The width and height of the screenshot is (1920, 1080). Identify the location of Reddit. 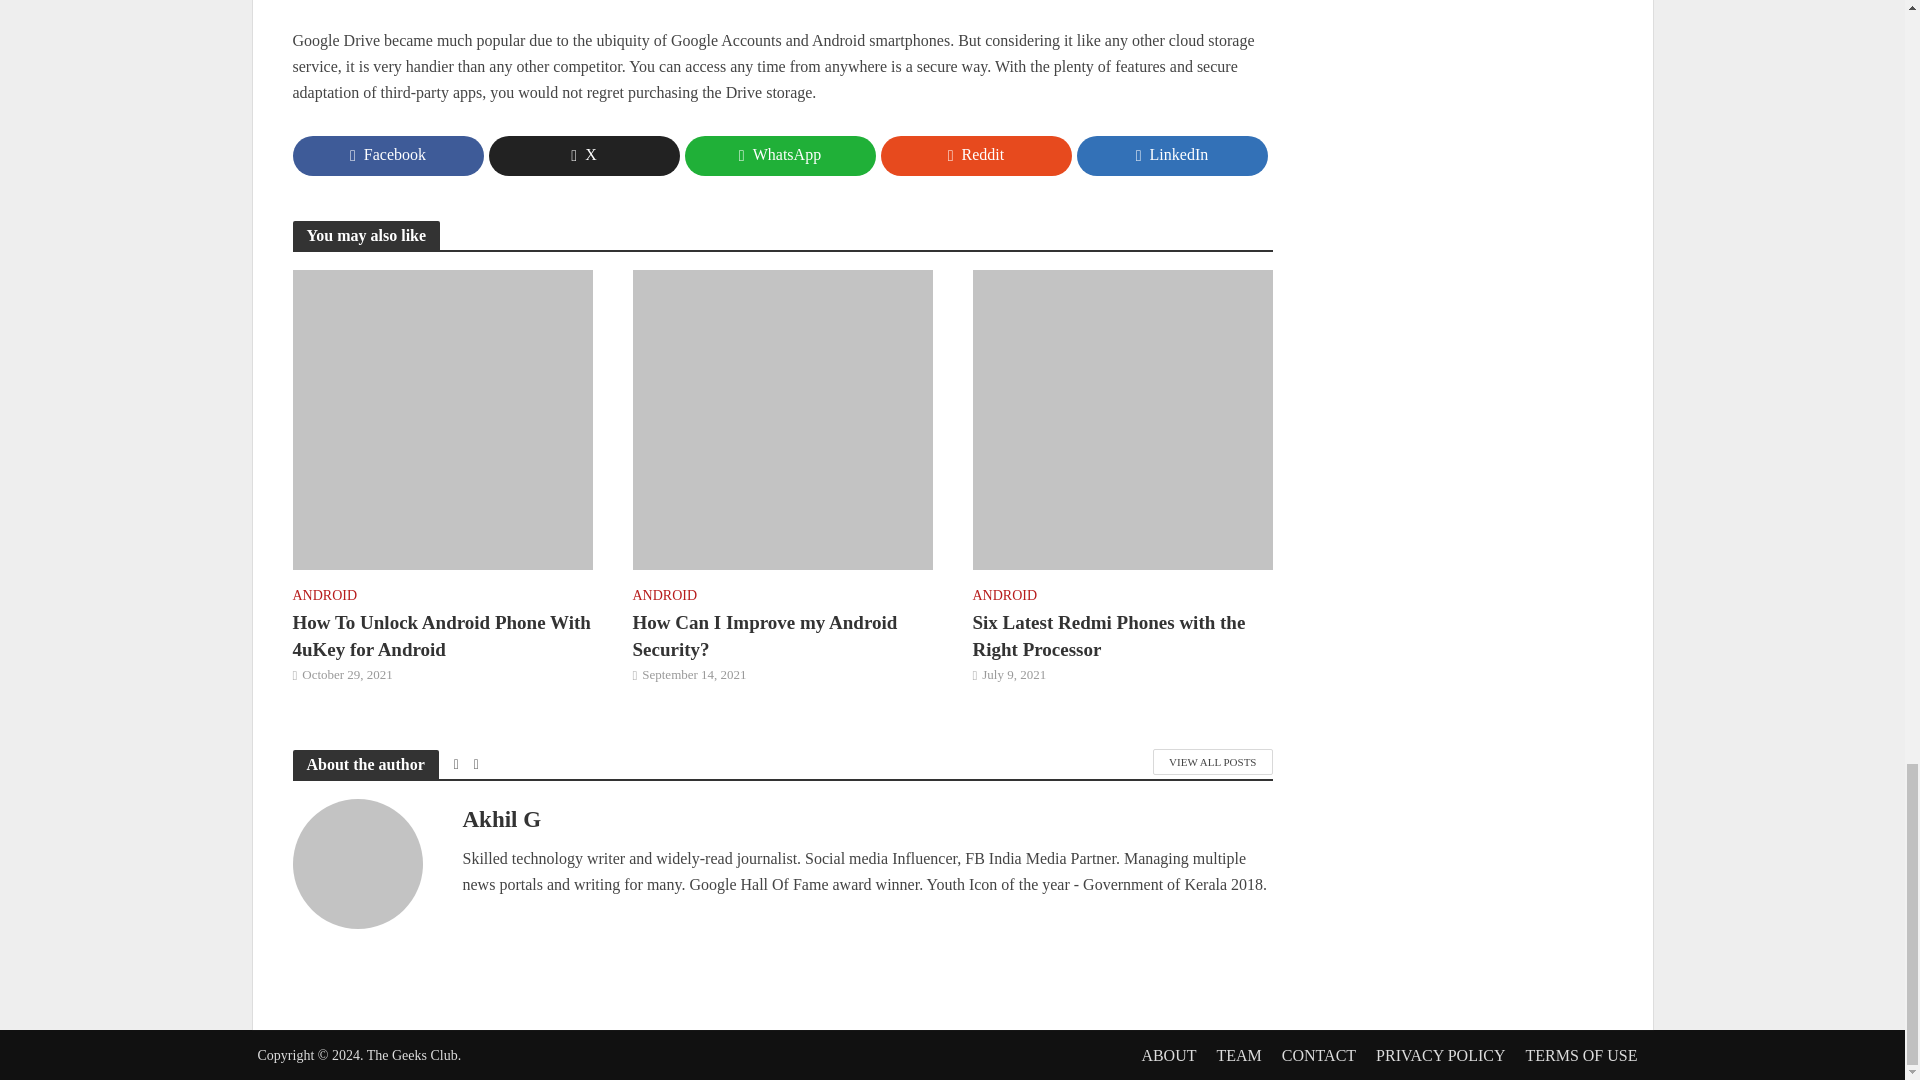
(975, 156).